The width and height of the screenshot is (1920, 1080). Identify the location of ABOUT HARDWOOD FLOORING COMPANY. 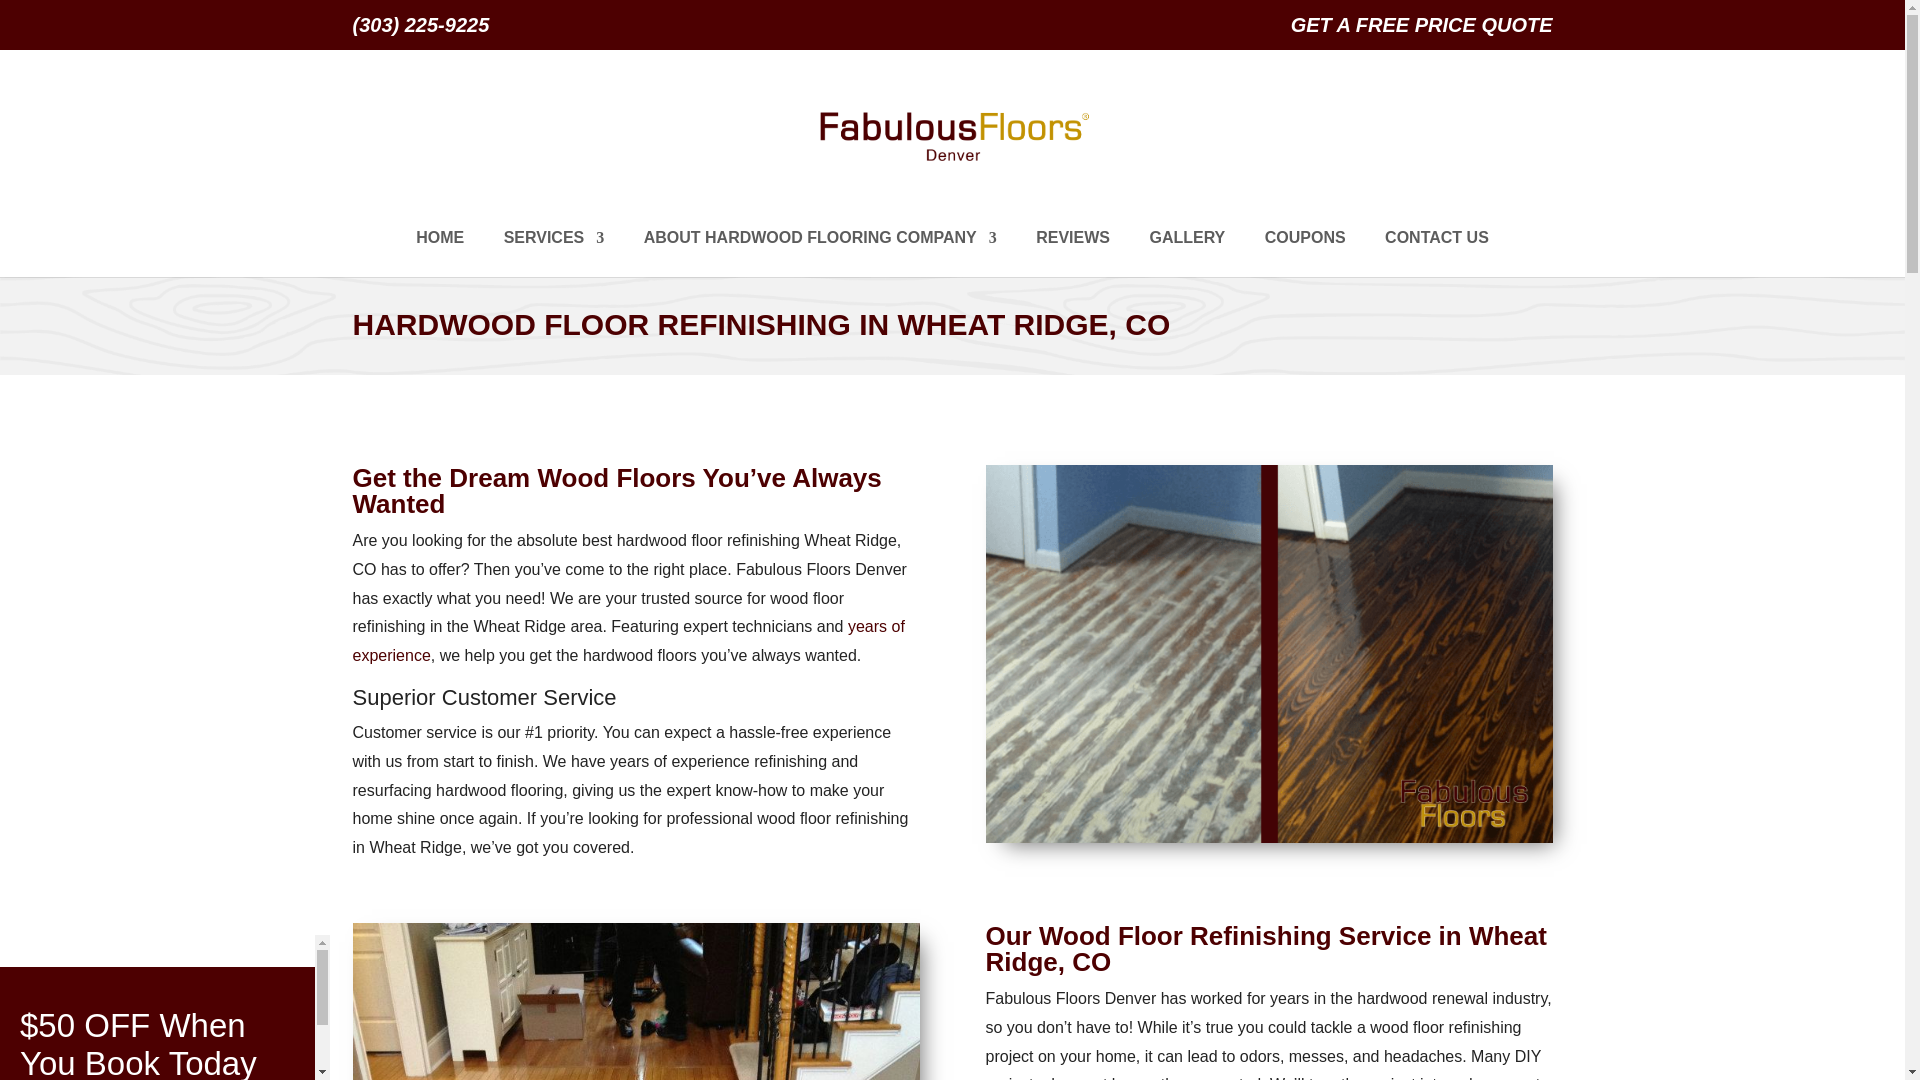
(820, 254).